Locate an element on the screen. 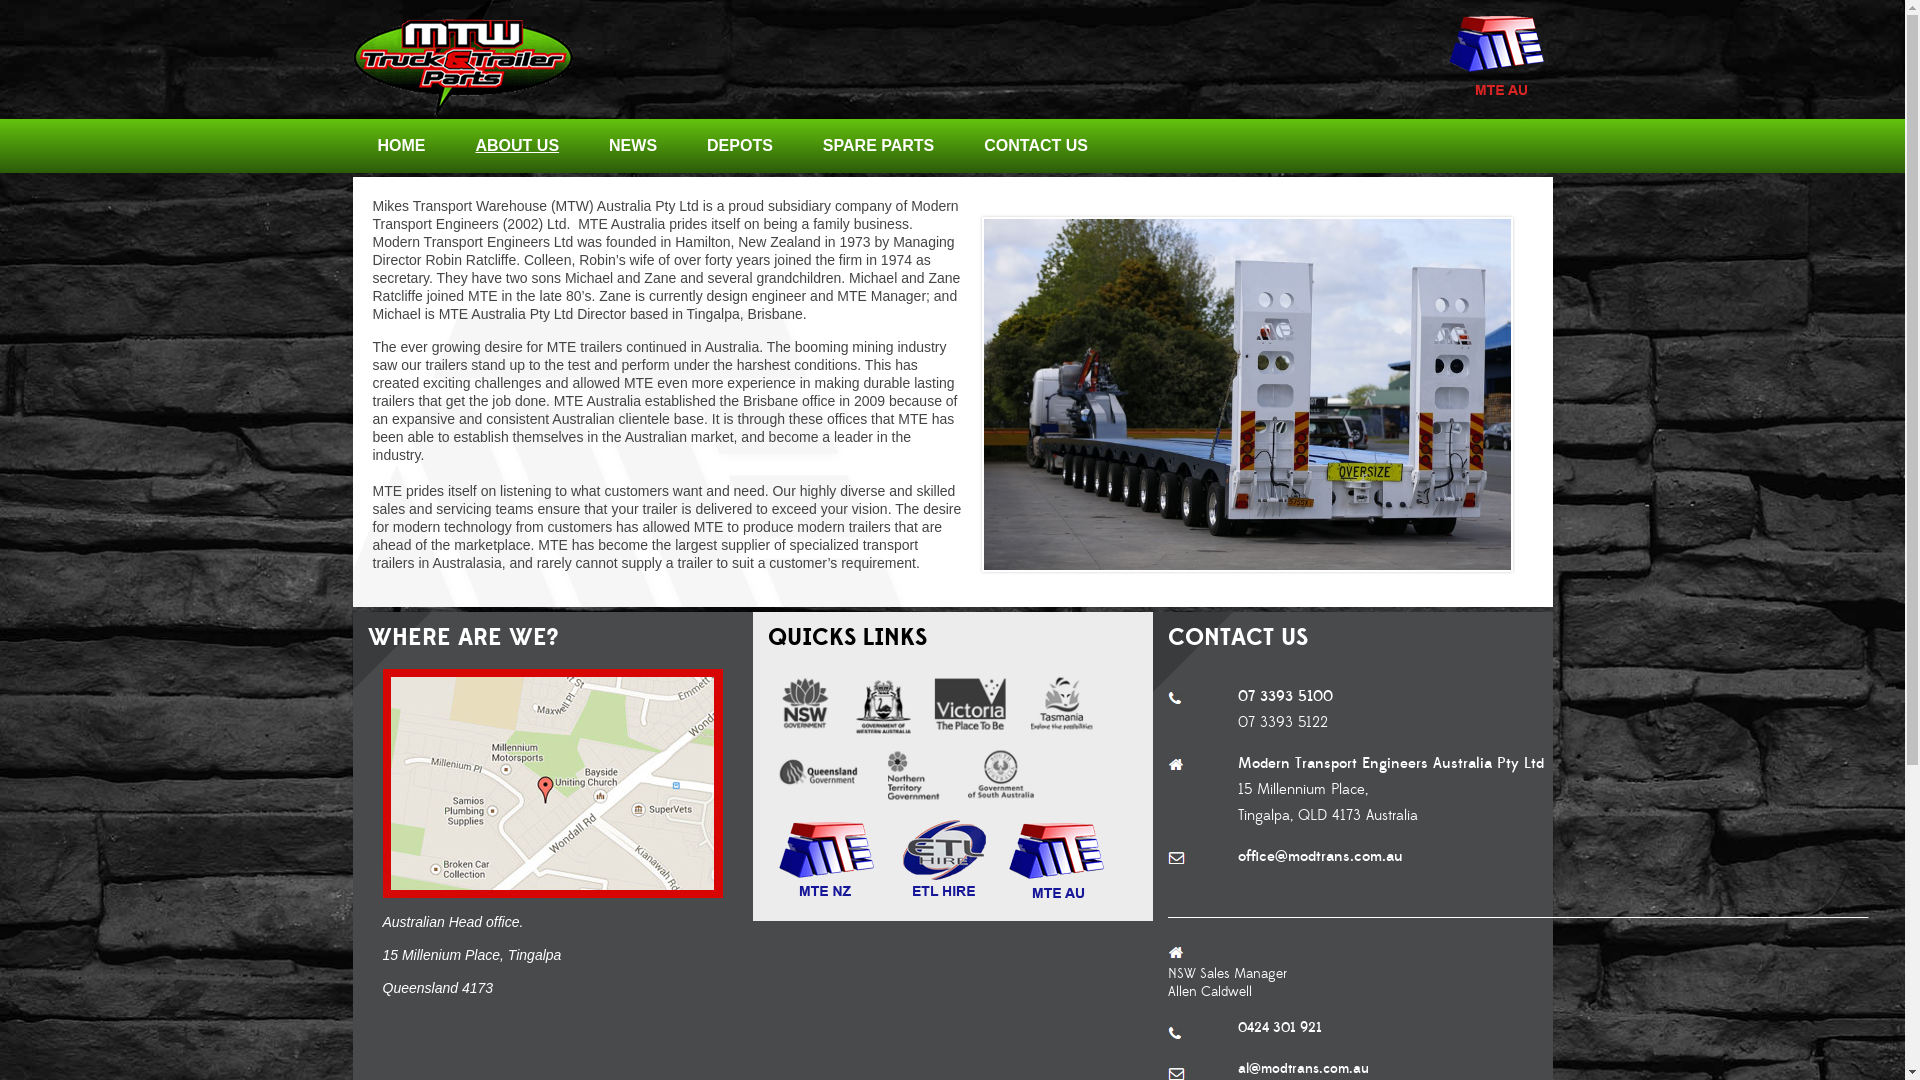 This screenshot has height=1080, width=1920. DEPOTS is located at coordinates (740, 146).